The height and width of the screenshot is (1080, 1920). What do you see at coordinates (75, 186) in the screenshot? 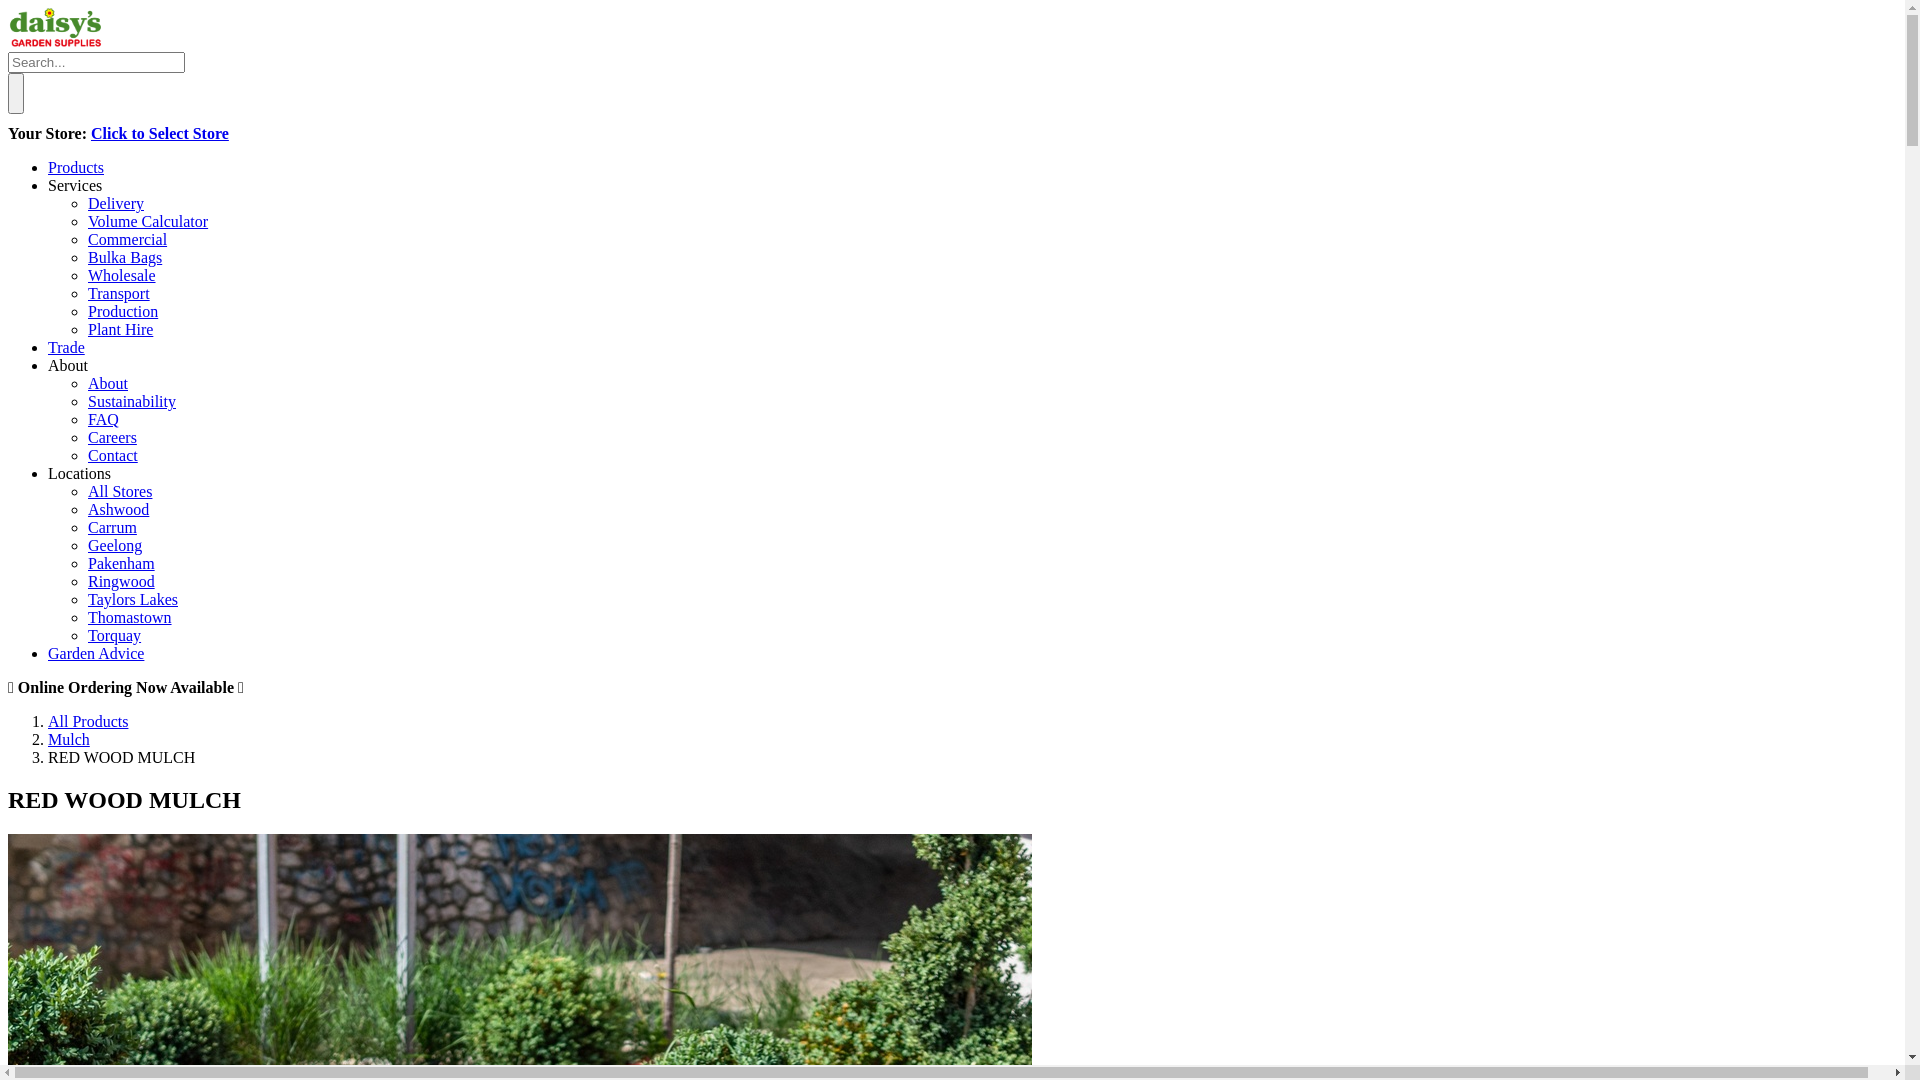
I see `Services` at bounding box center [75, 186].